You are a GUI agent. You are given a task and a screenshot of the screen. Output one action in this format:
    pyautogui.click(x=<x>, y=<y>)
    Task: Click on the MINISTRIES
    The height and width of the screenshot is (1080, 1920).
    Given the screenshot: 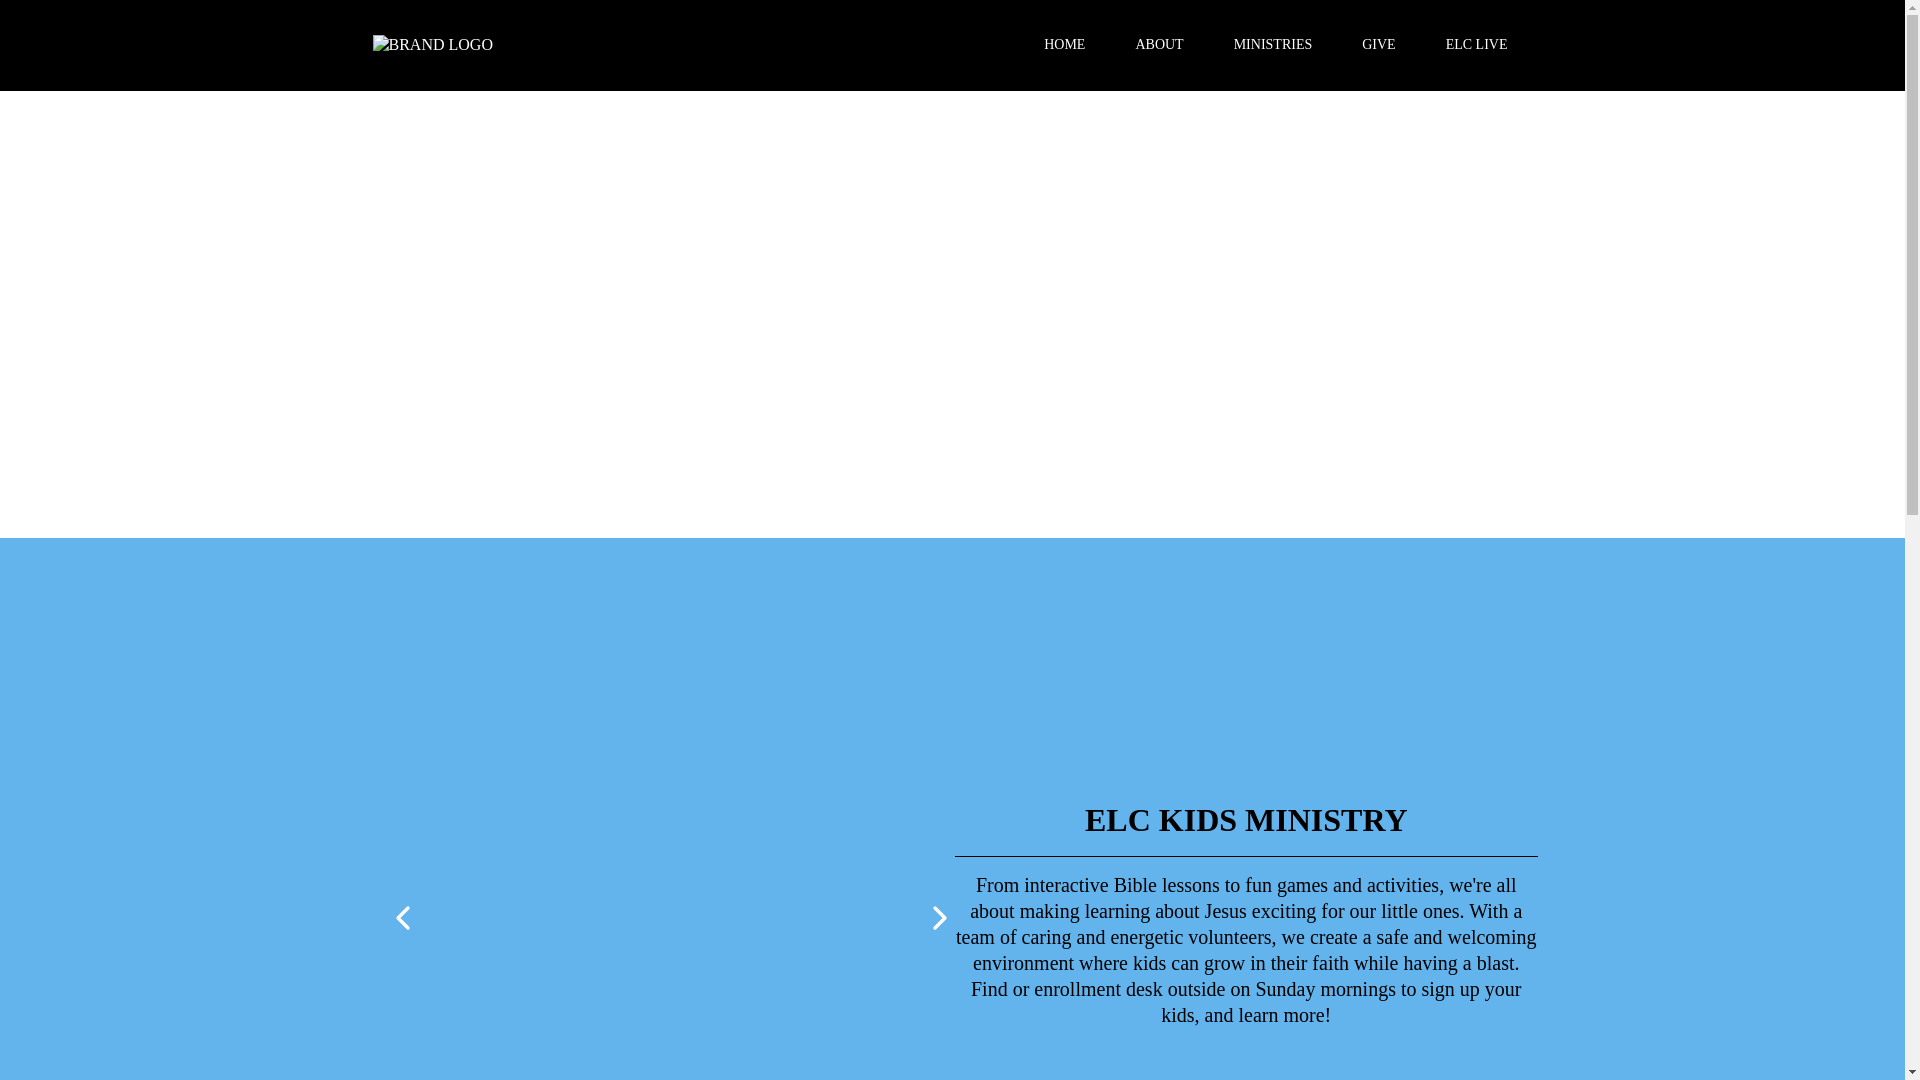 What is the action you would take?
    pyautogui.click(x=1274, y=44)
    